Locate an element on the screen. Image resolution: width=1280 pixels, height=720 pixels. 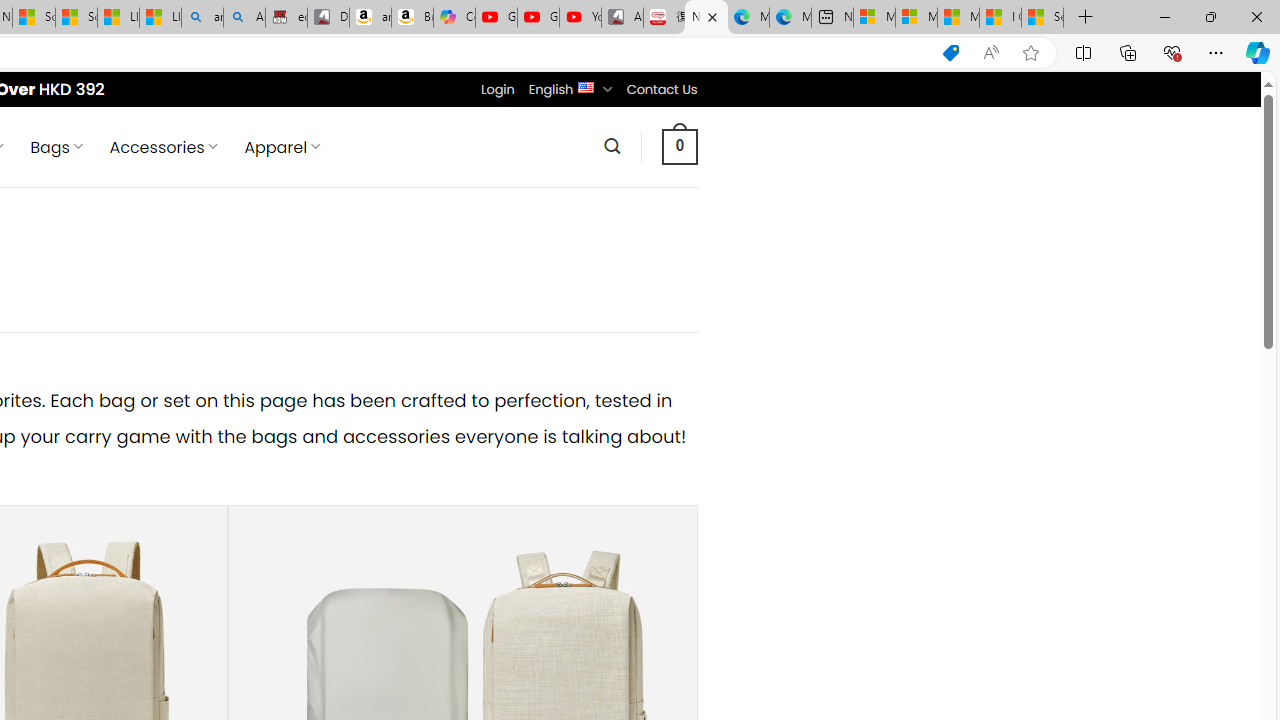
Nordace - Best Sellers is located at coordinates (706, 18).